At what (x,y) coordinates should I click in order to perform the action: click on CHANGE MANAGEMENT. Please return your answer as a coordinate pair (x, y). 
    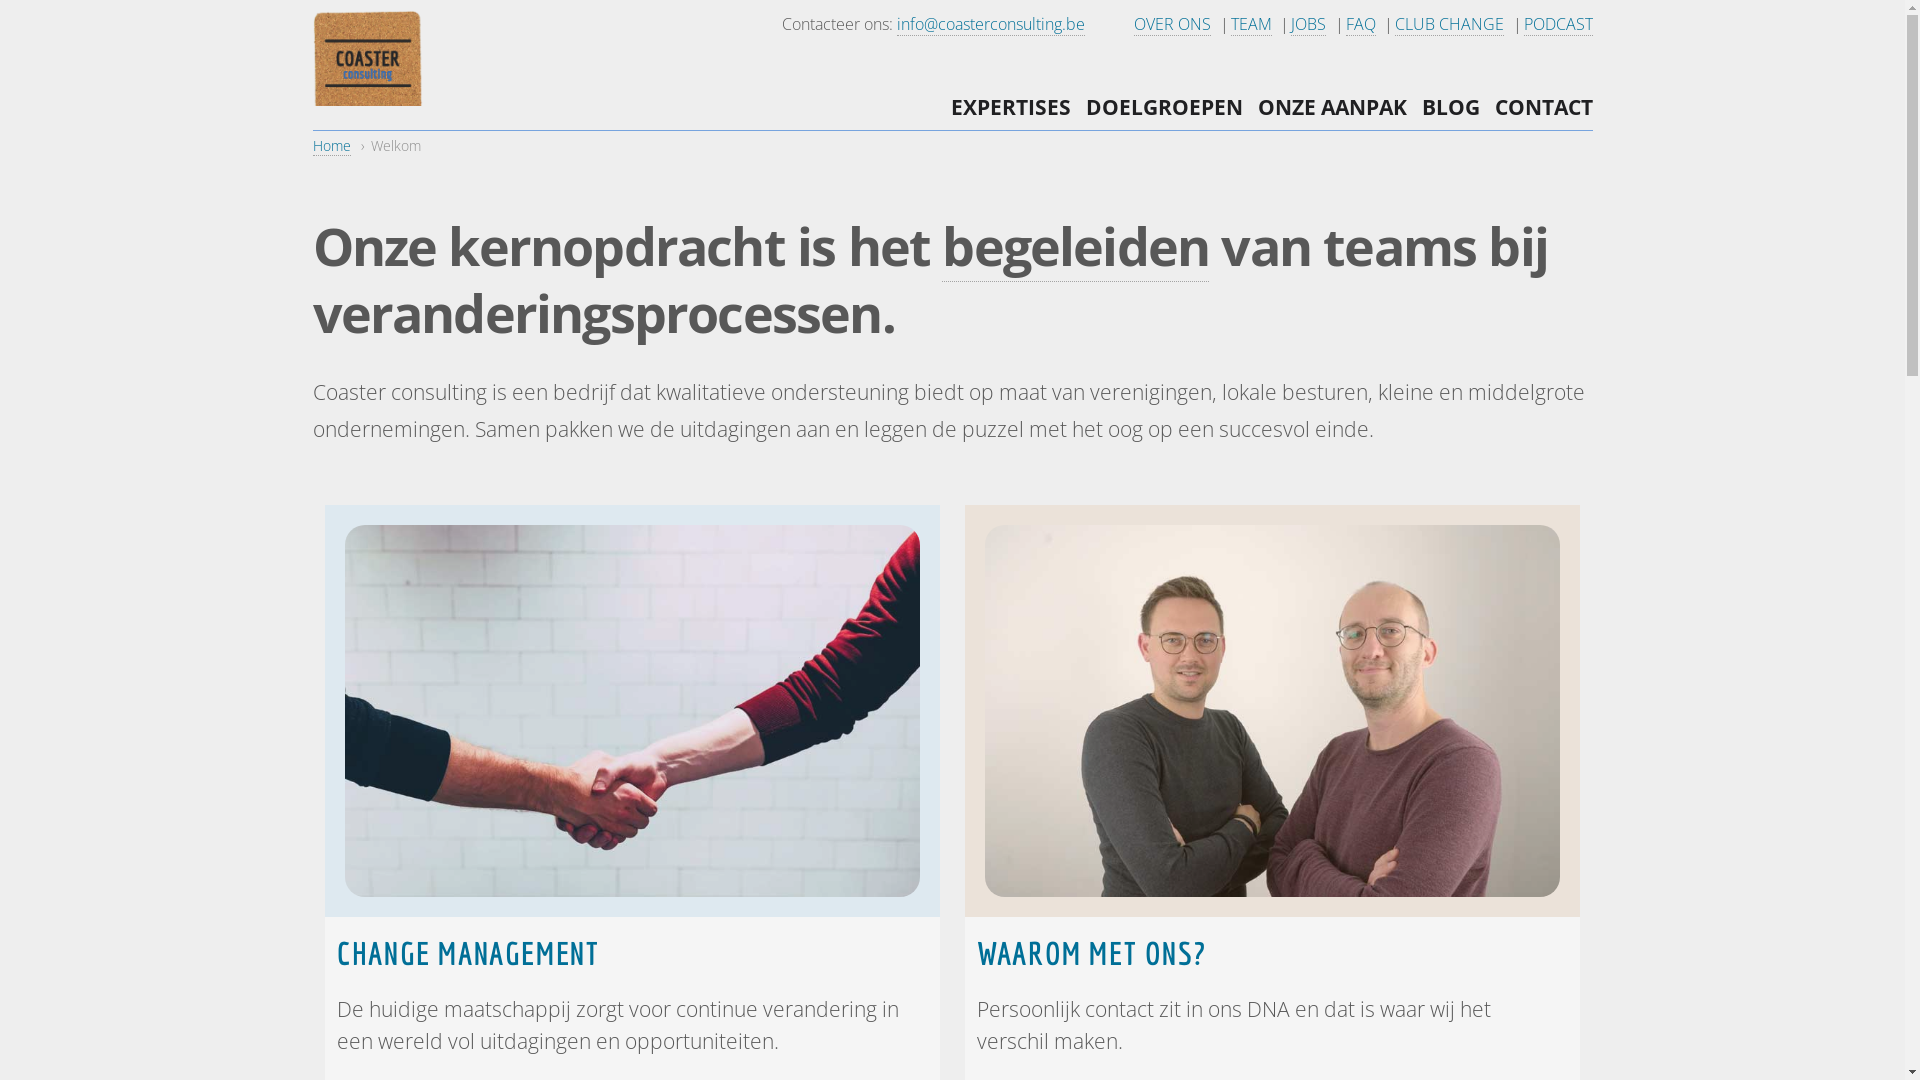
    Looking at the image, I should click on (632, 953).